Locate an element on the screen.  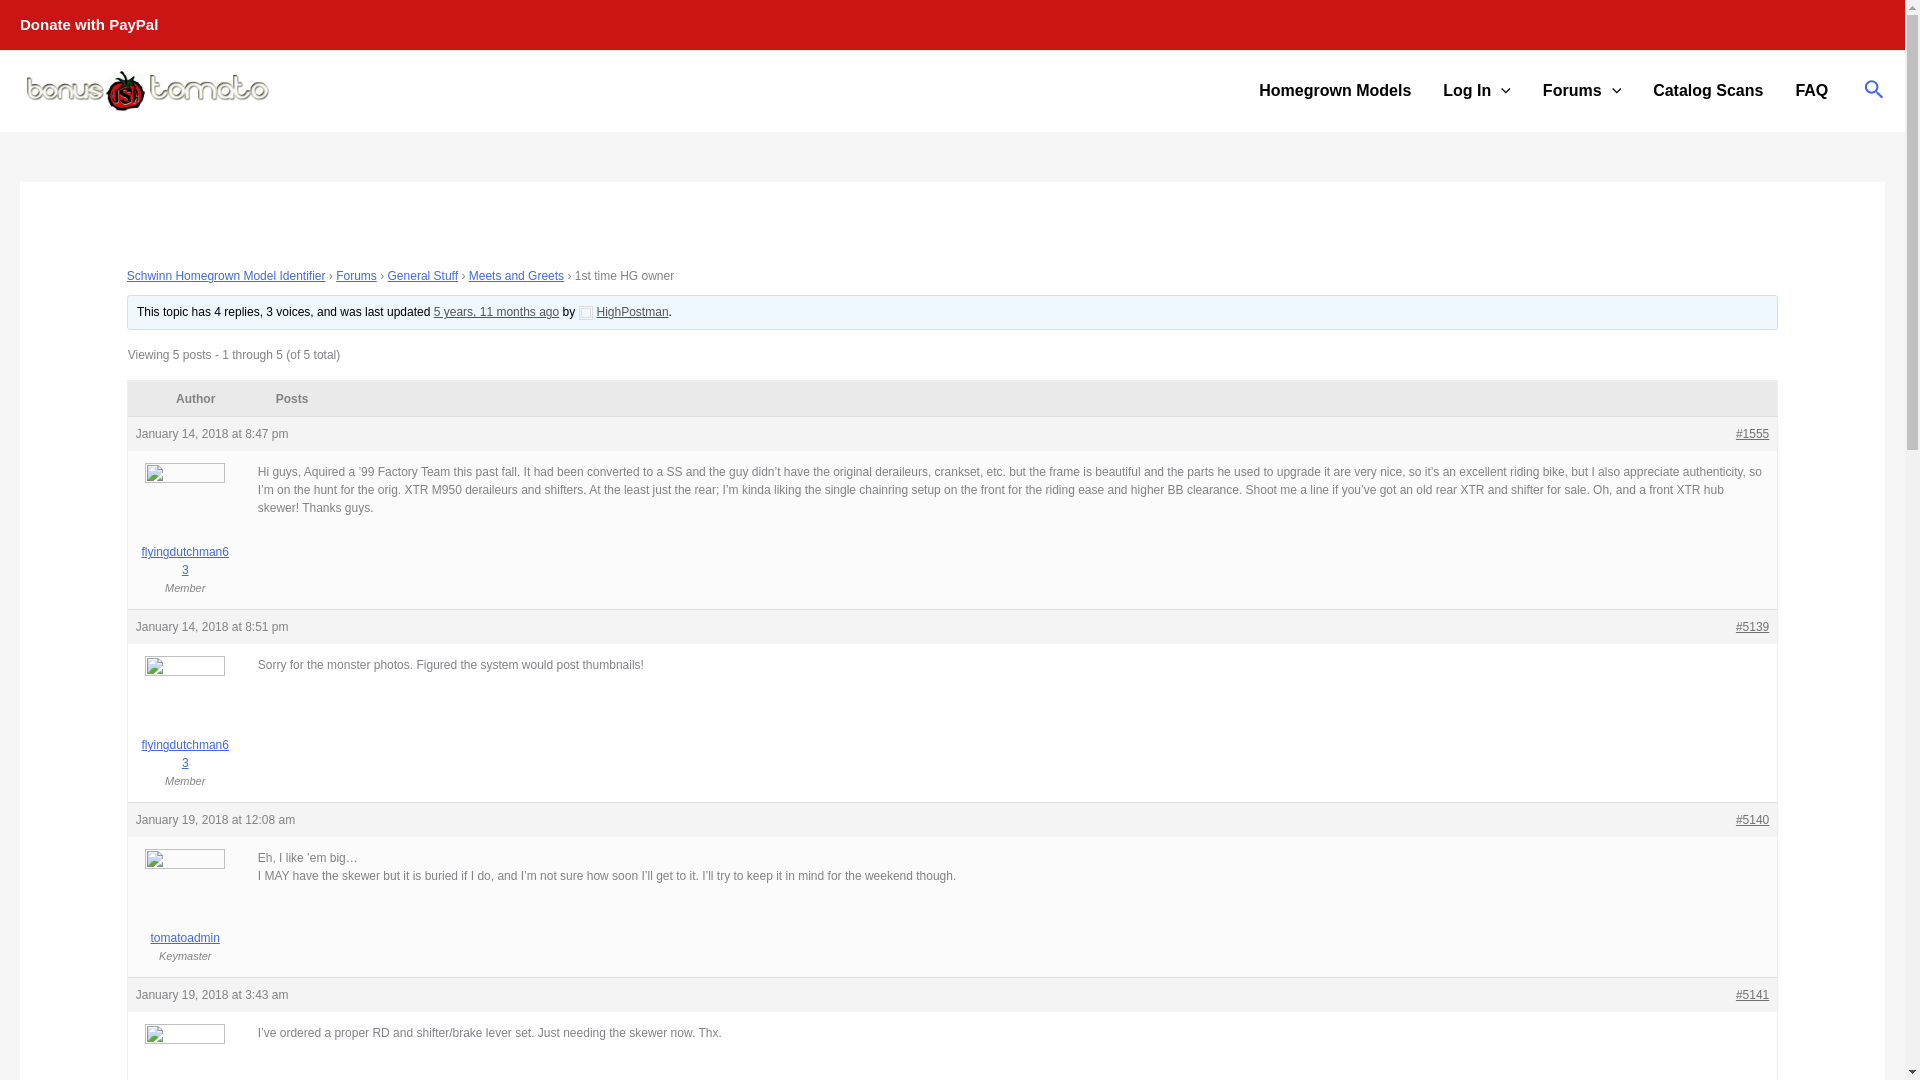
View tomatoadmin's profile is located at coordinates (186, 910).